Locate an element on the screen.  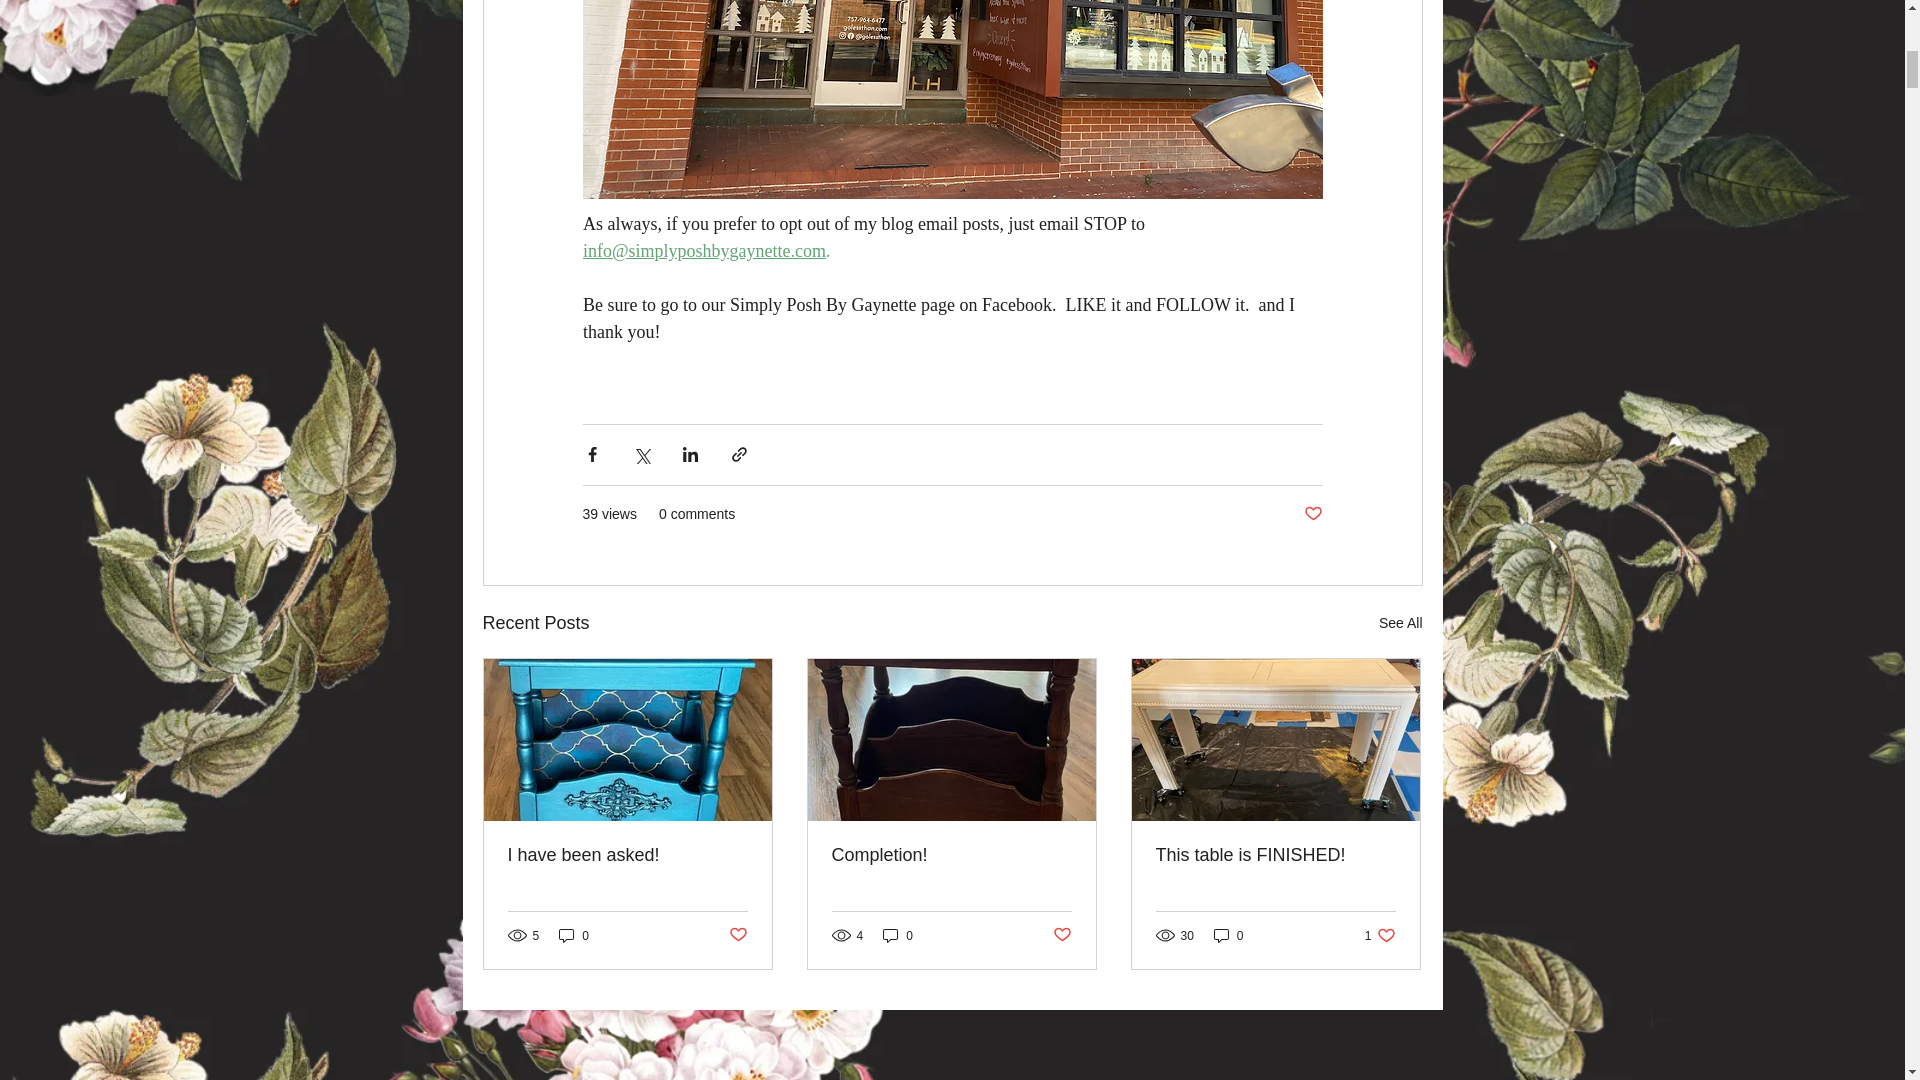
Completion! is located at coordinates (951, 855).